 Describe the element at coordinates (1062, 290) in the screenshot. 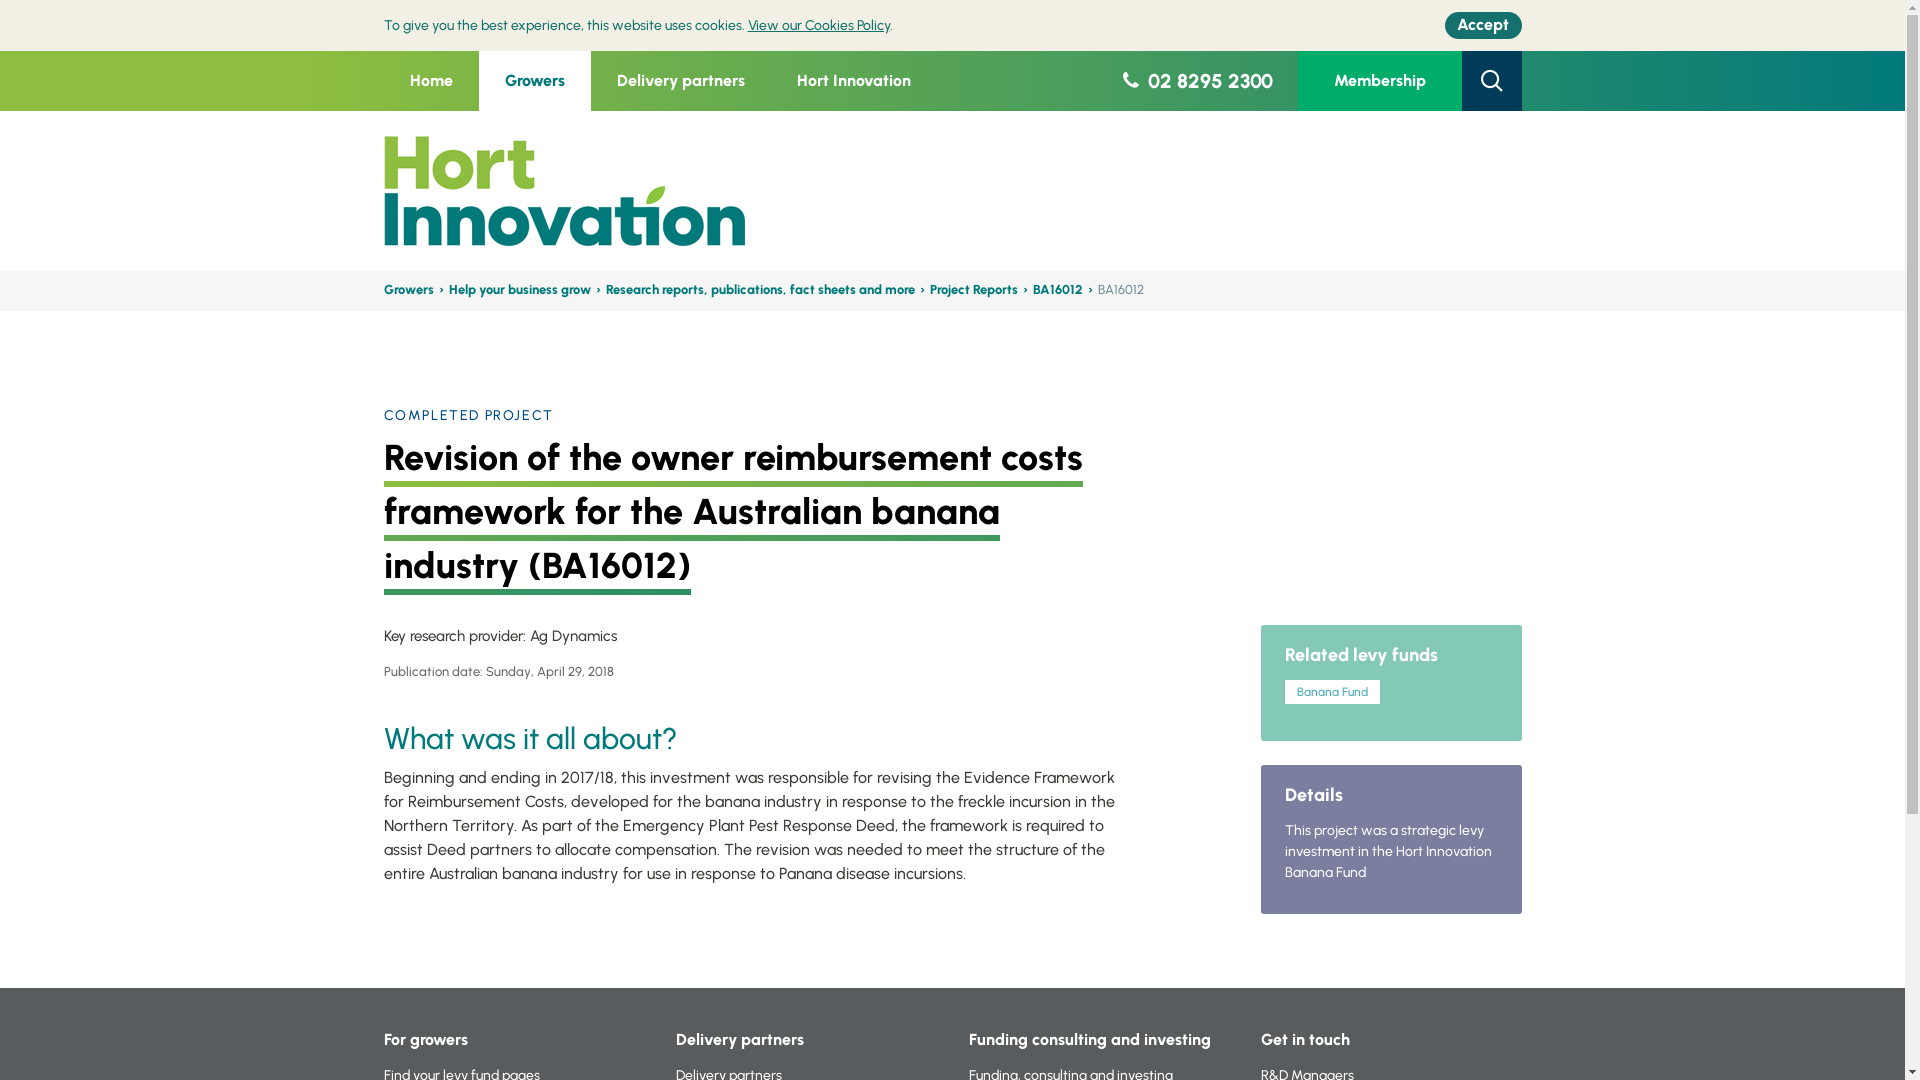

I see `BA16012` at that location.